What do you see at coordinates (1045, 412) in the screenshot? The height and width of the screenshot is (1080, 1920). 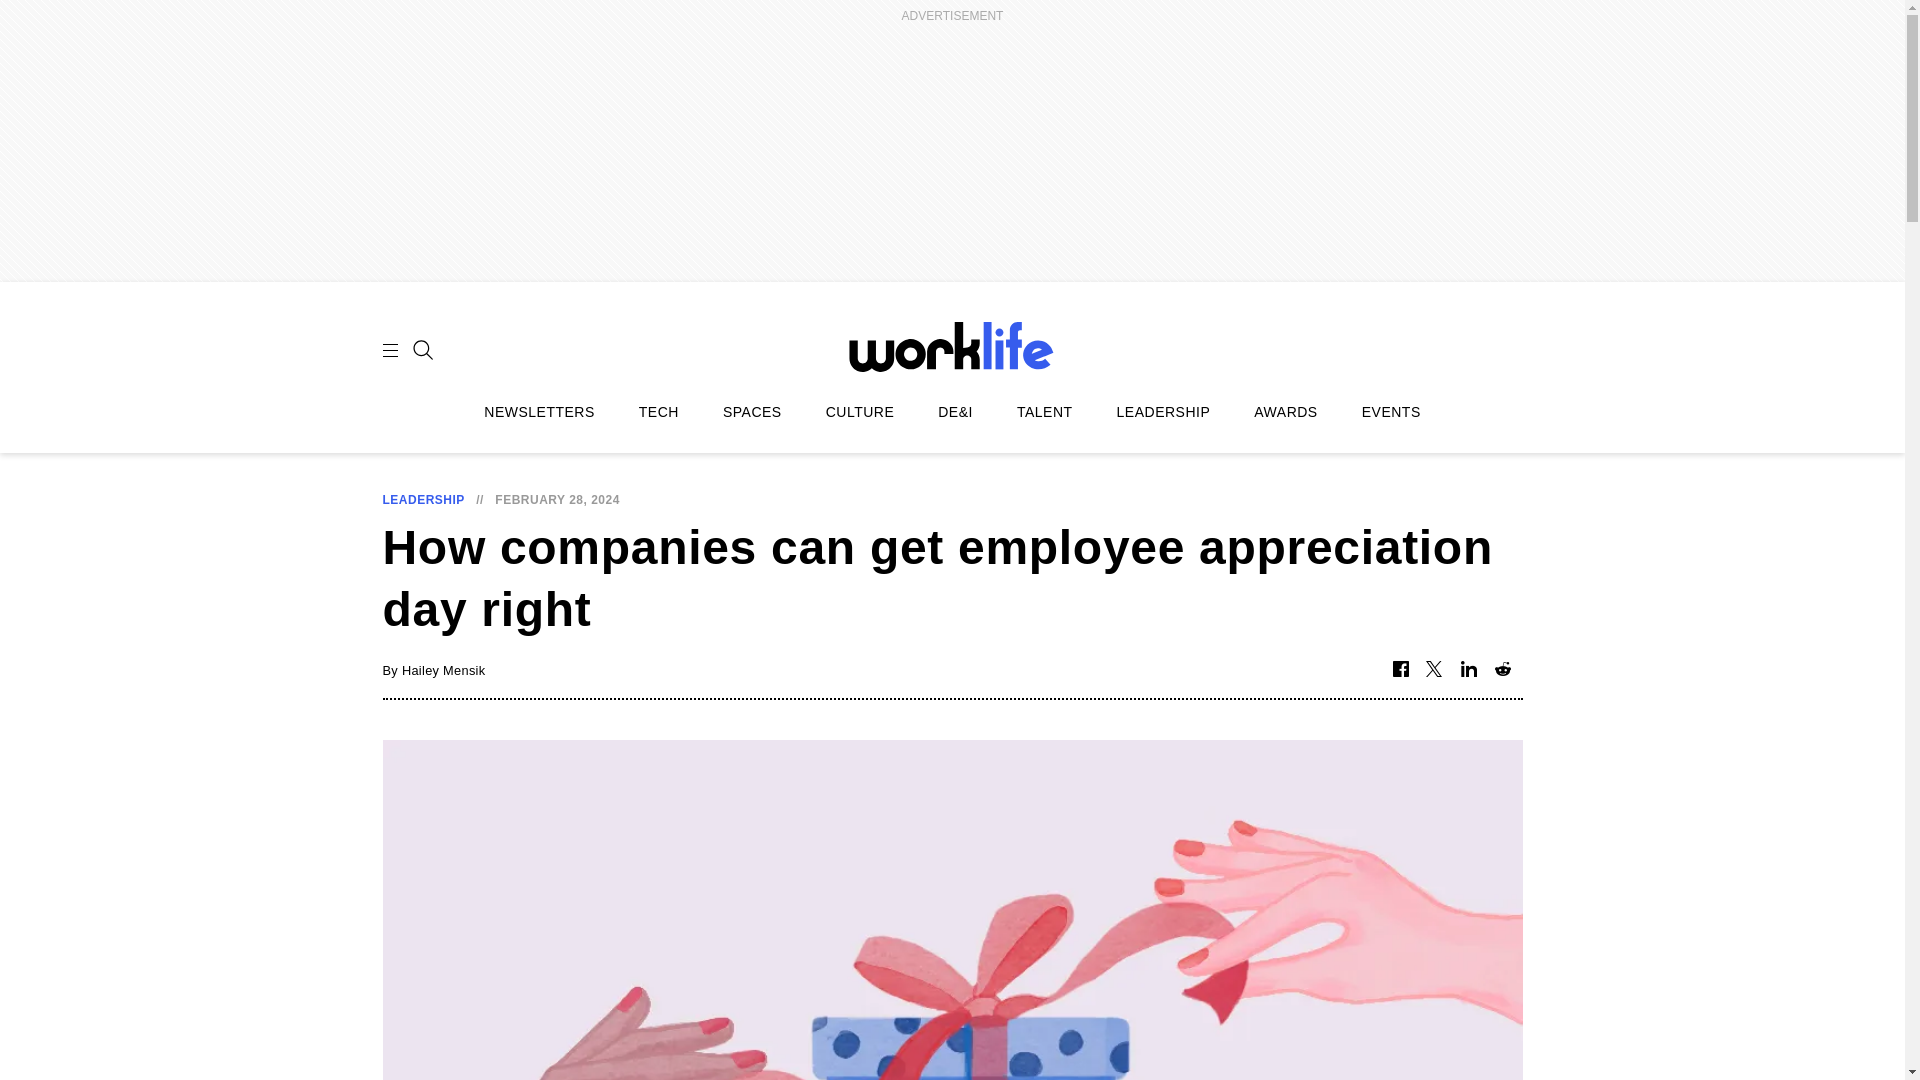 I see `TALENT` at bounding box center [1045, 412].